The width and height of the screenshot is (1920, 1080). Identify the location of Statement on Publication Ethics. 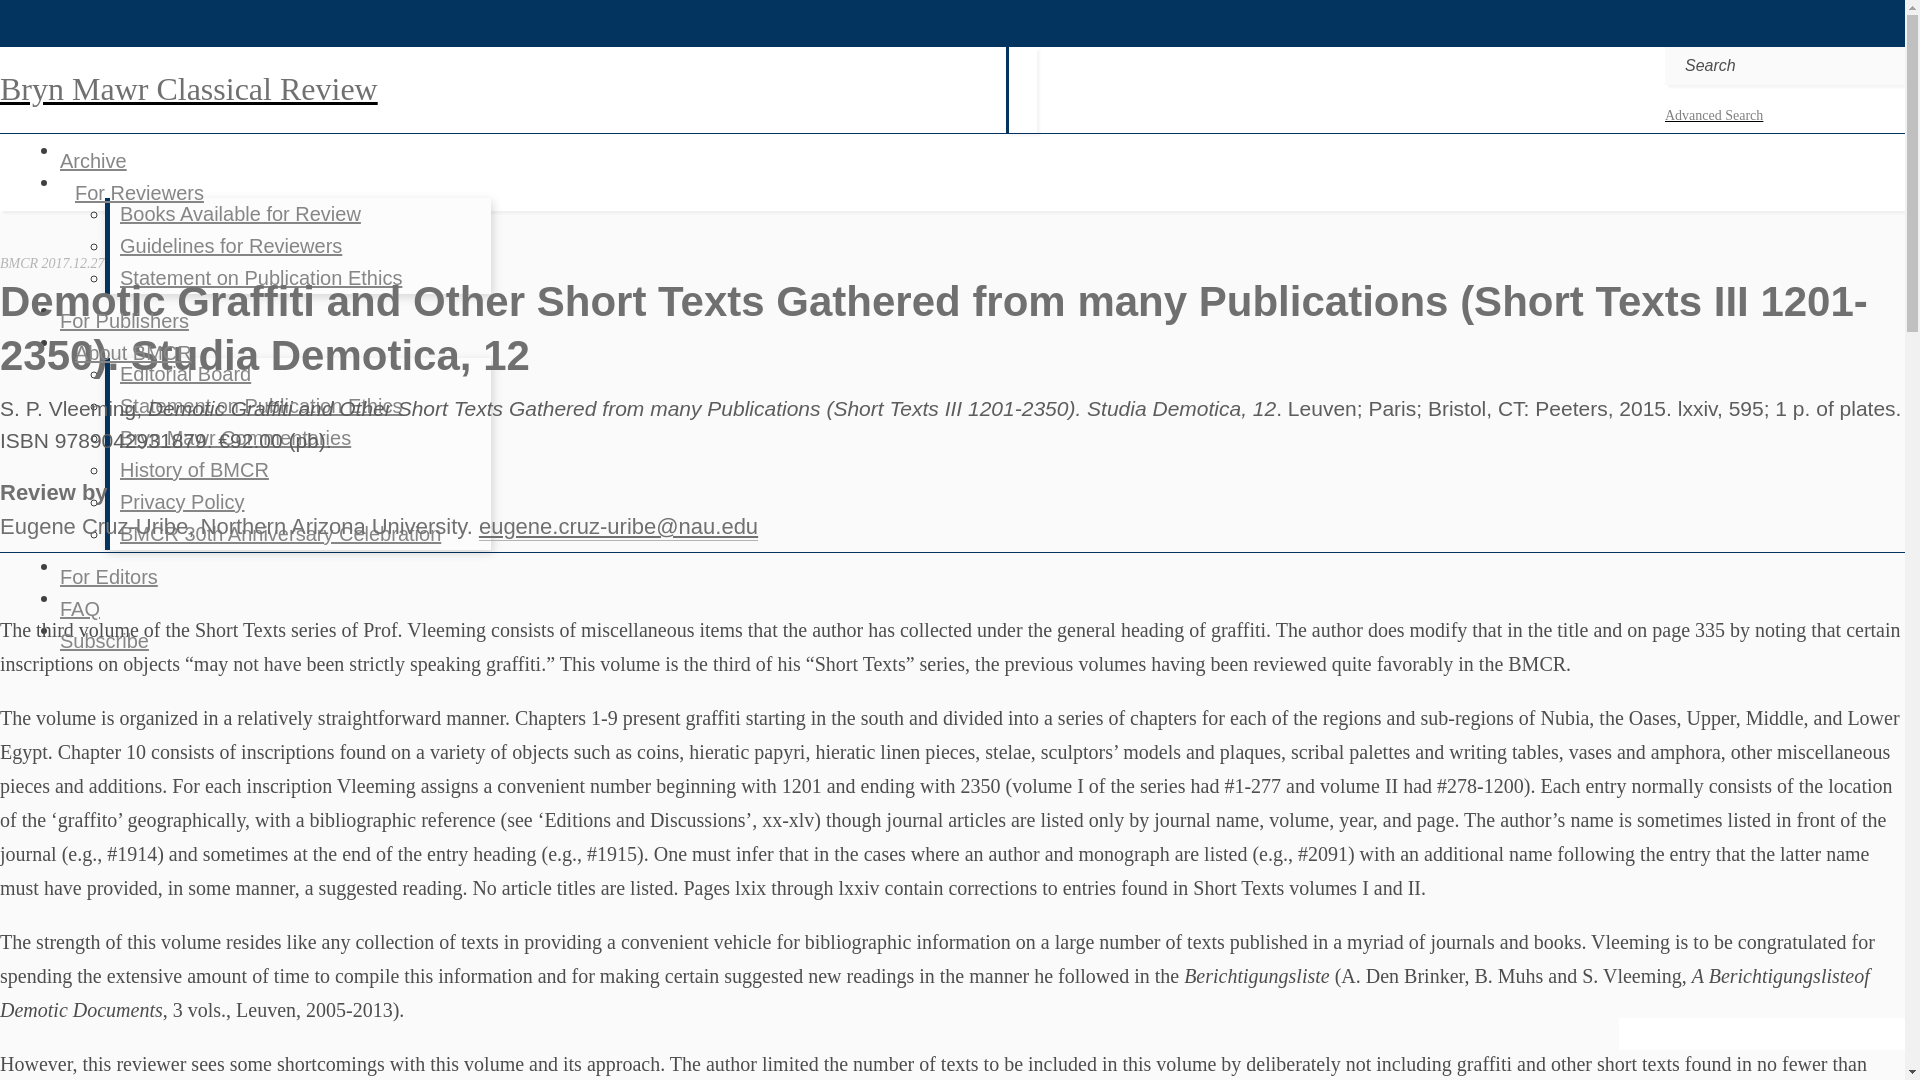
(260, 405).